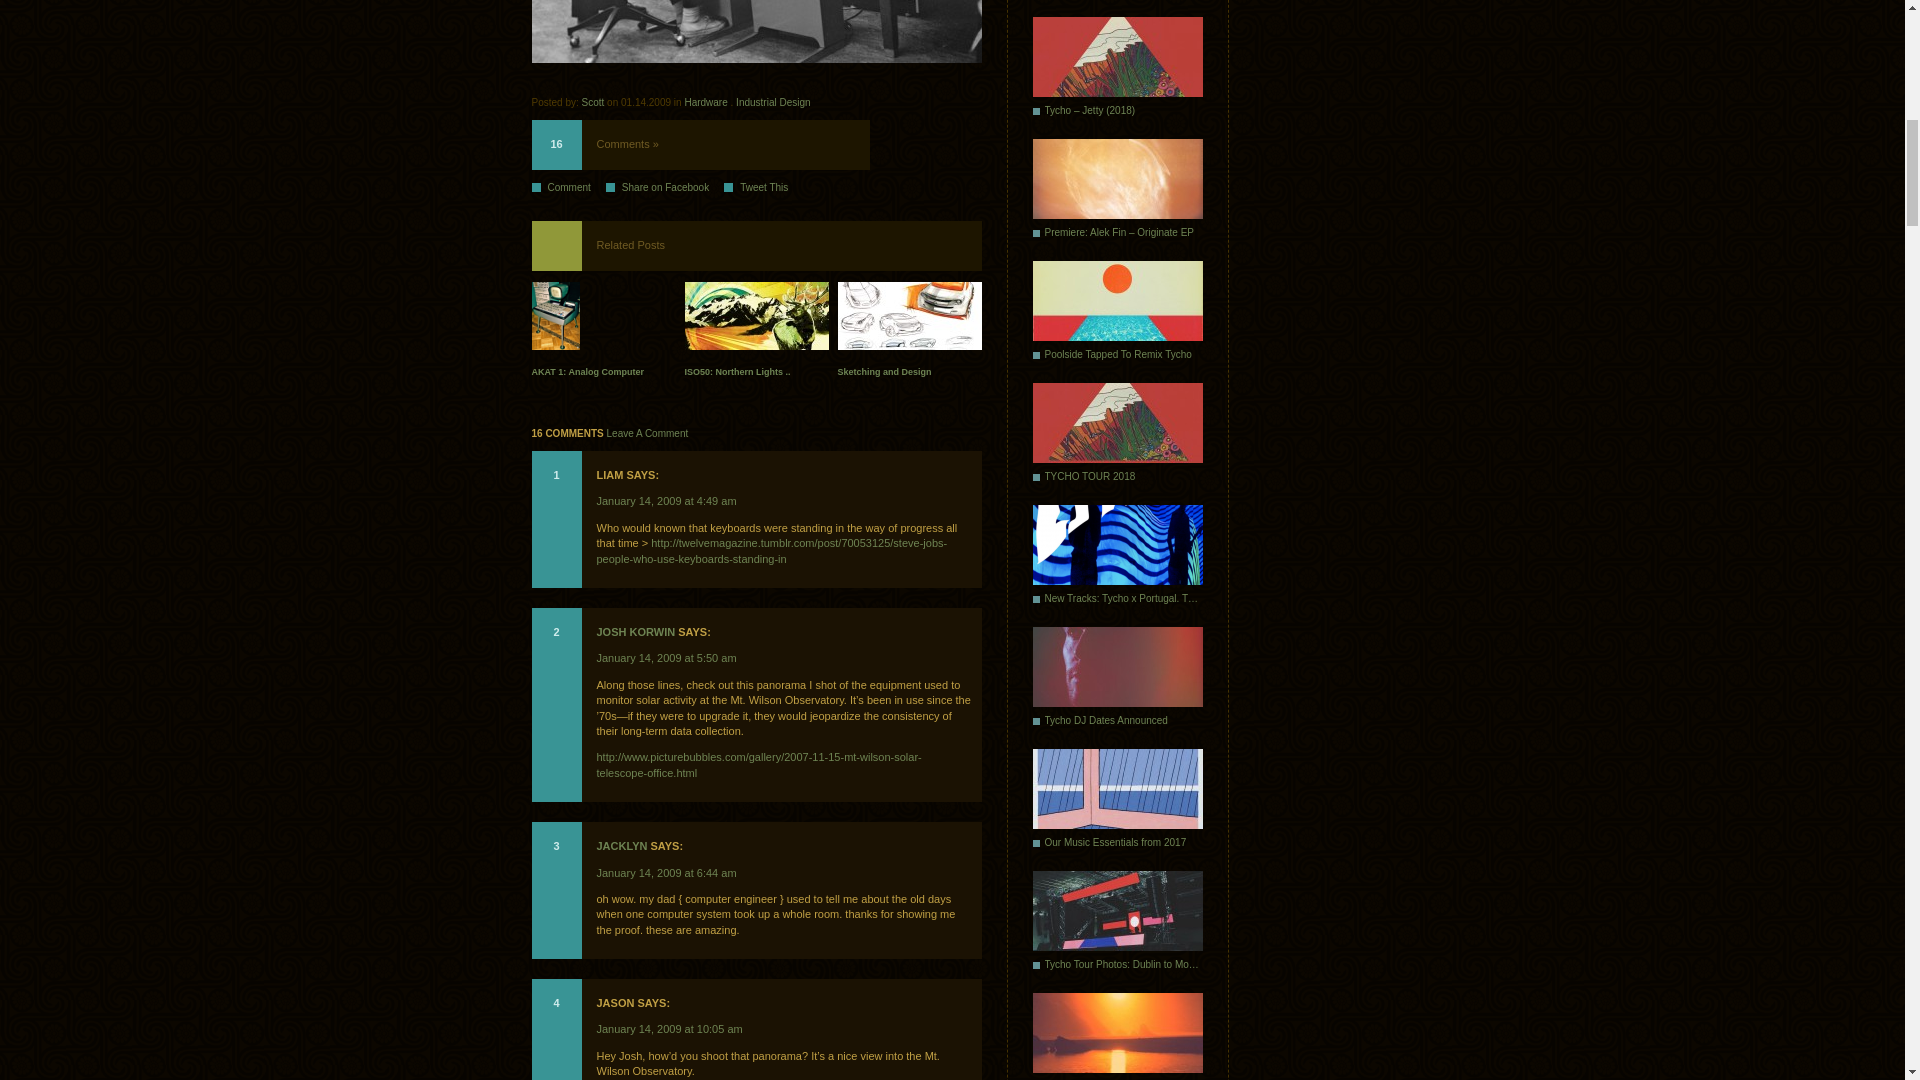  What do you see at coordinates (665, 872) in the screenshot?
I see `January 14, 2009 at 6:44 am` at bounding box center [665, 872].